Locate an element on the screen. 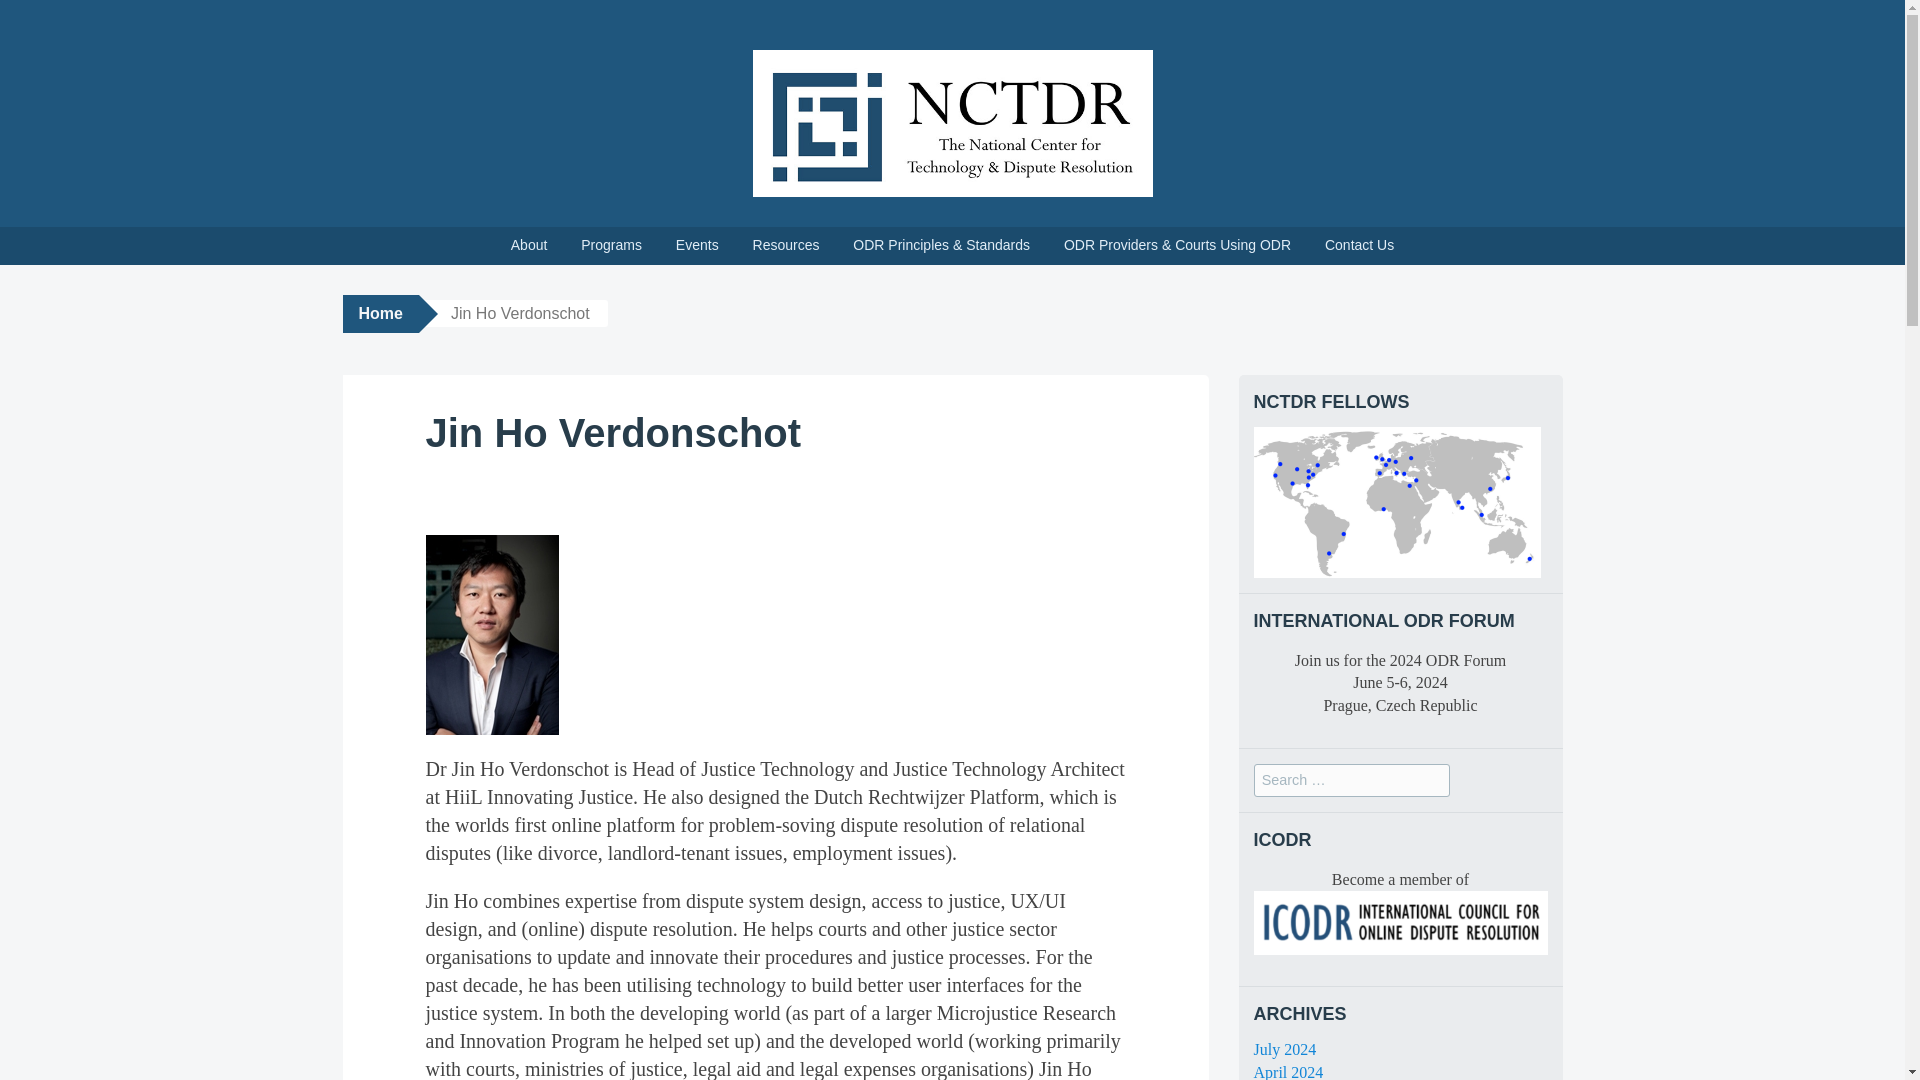 Image resolution: width=1920 pixels, height=1080 pixels. Home is located at coordinates (380, 313).